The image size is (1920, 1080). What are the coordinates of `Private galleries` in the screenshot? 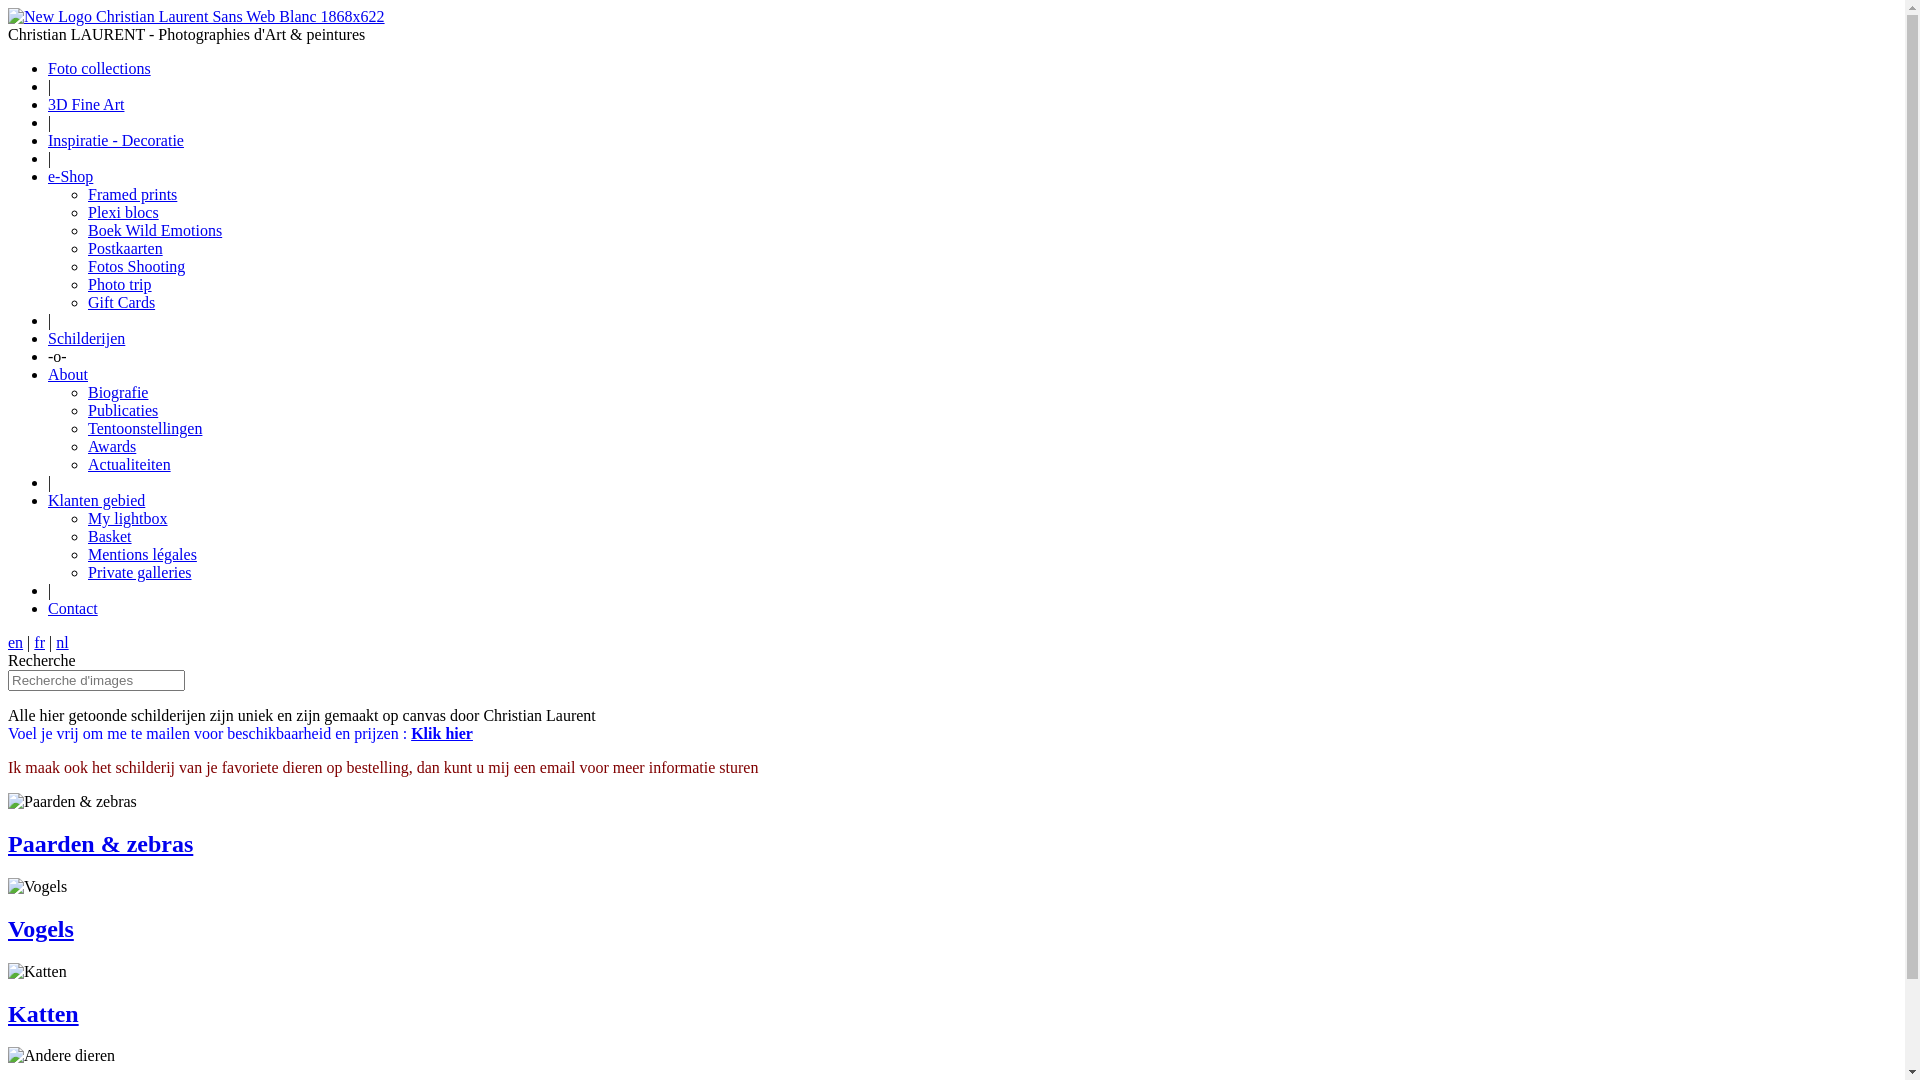 It's located at (140, 572).